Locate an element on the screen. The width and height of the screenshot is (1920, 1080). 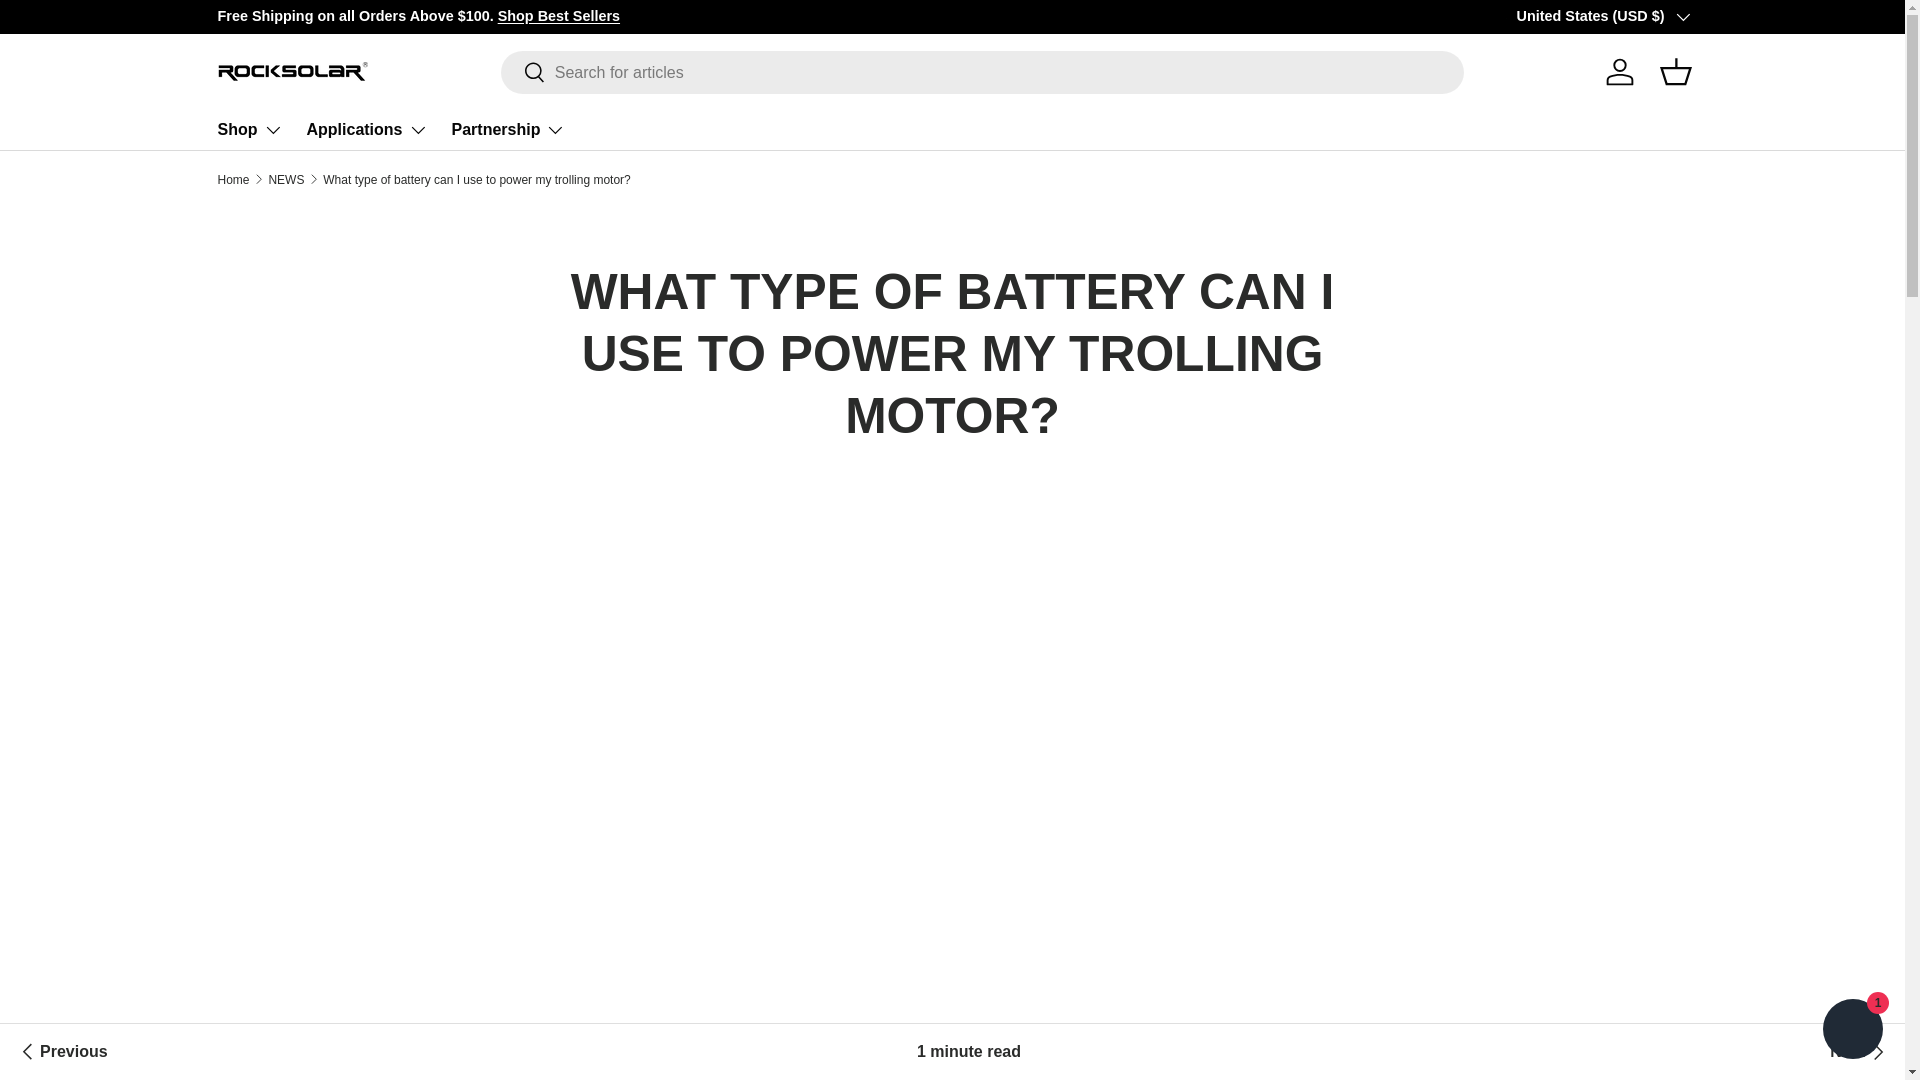
Search is located at coordinates (523, 73).